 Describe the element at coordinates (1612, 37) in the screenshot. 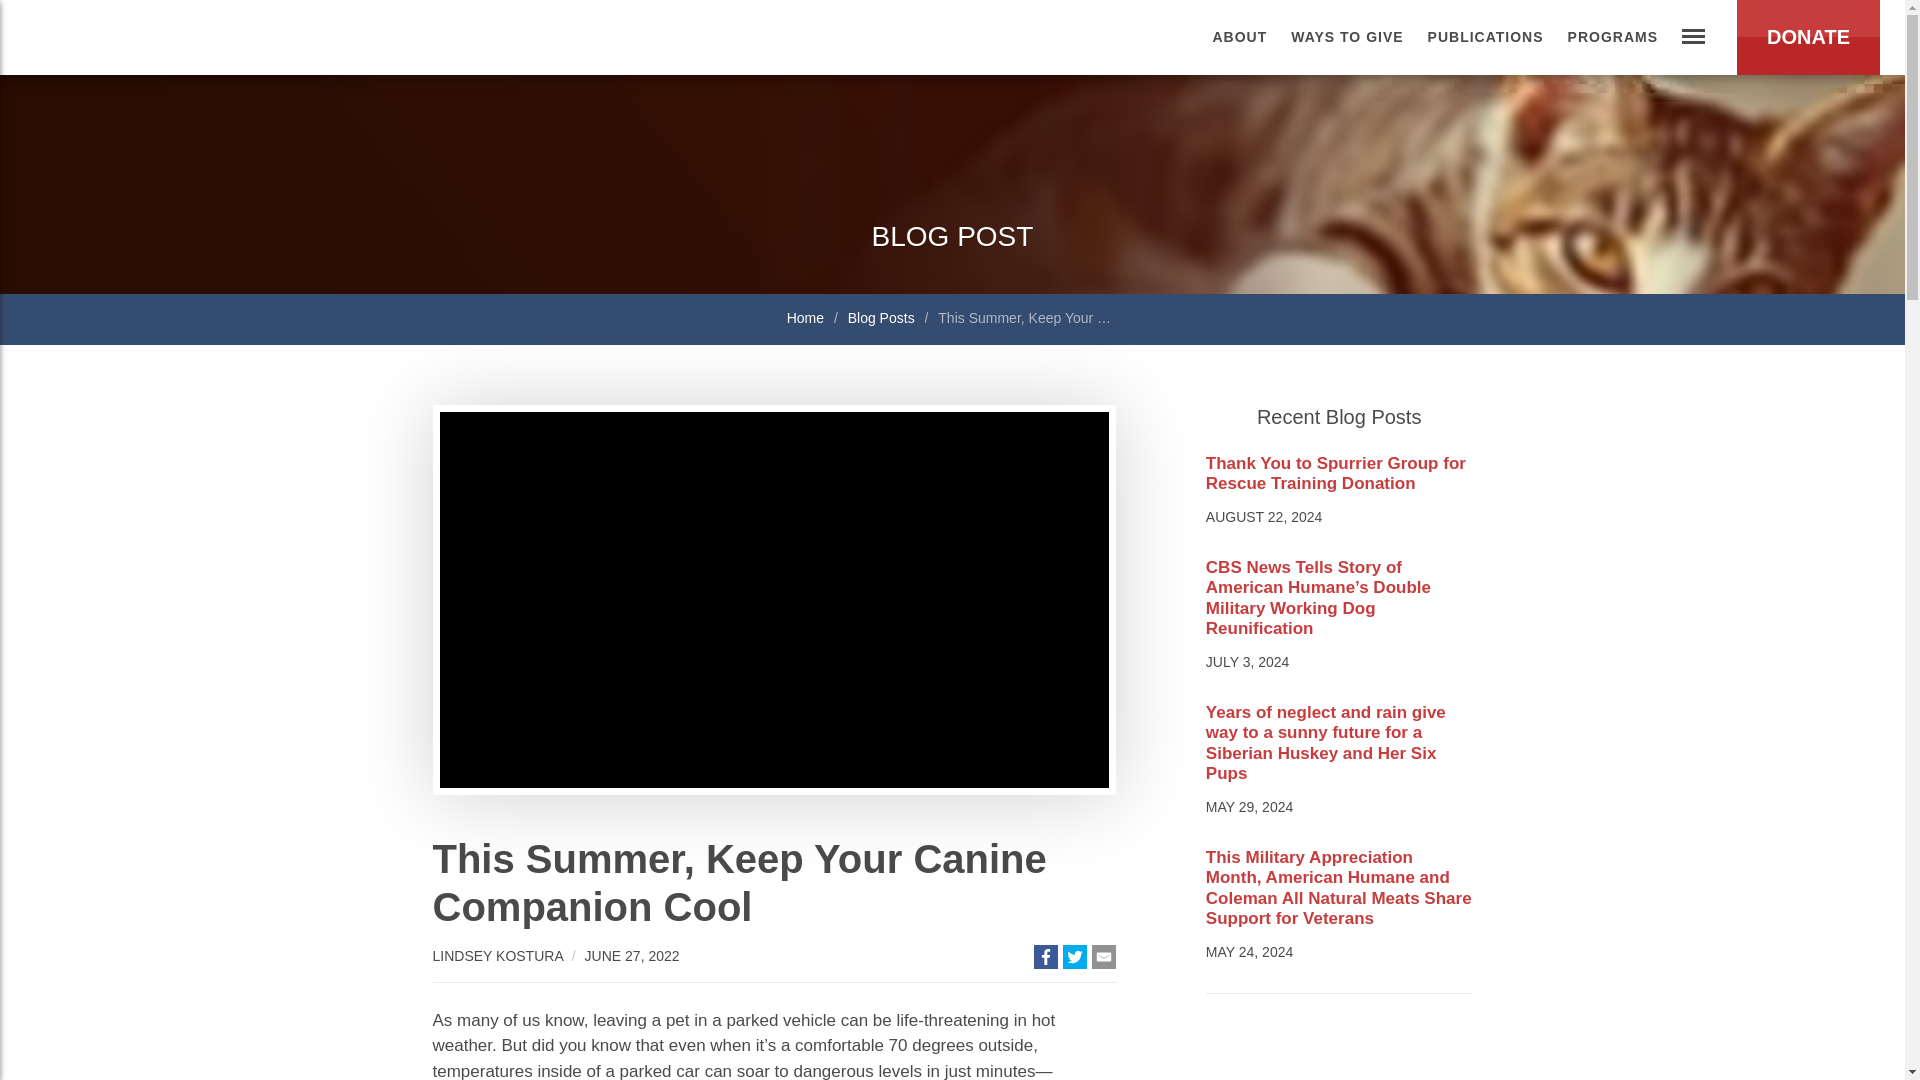

I see `PROGRAMS` at that location.